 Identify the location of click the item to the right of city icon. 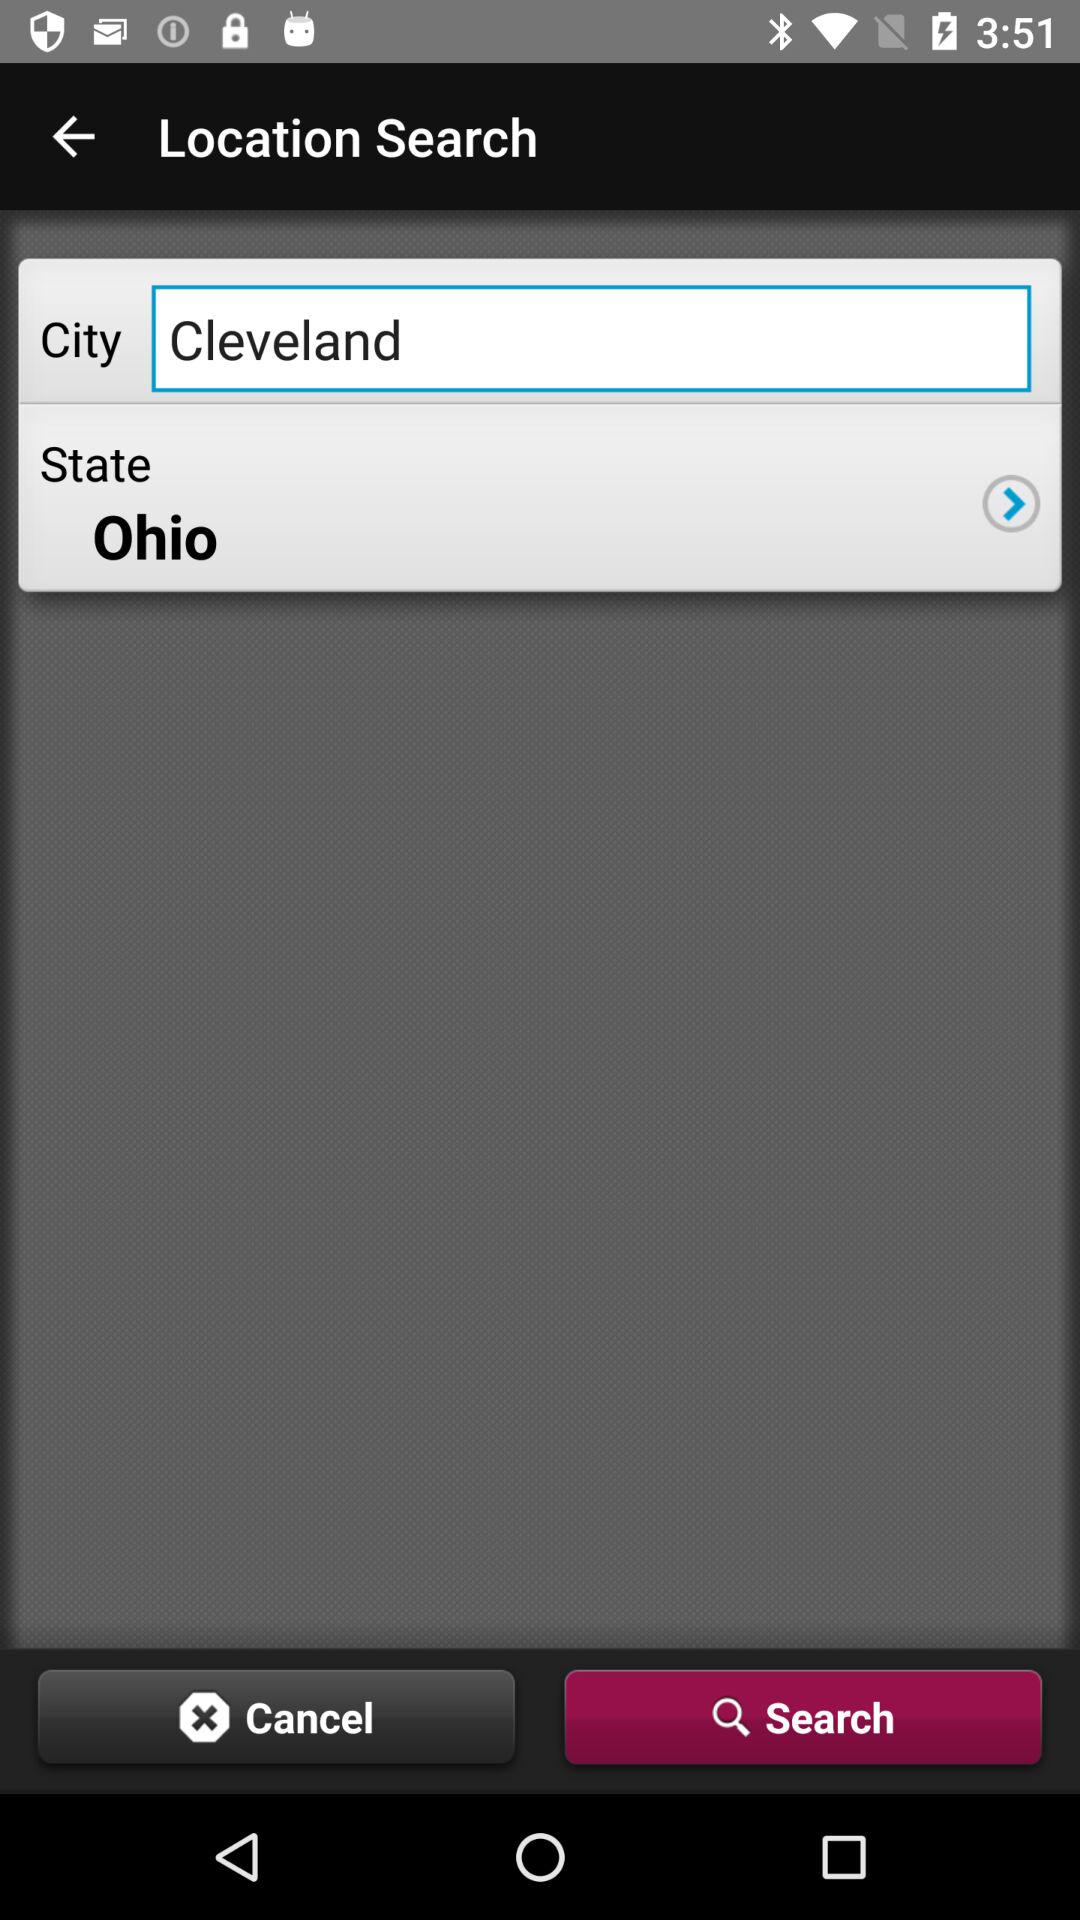
(591, 338).